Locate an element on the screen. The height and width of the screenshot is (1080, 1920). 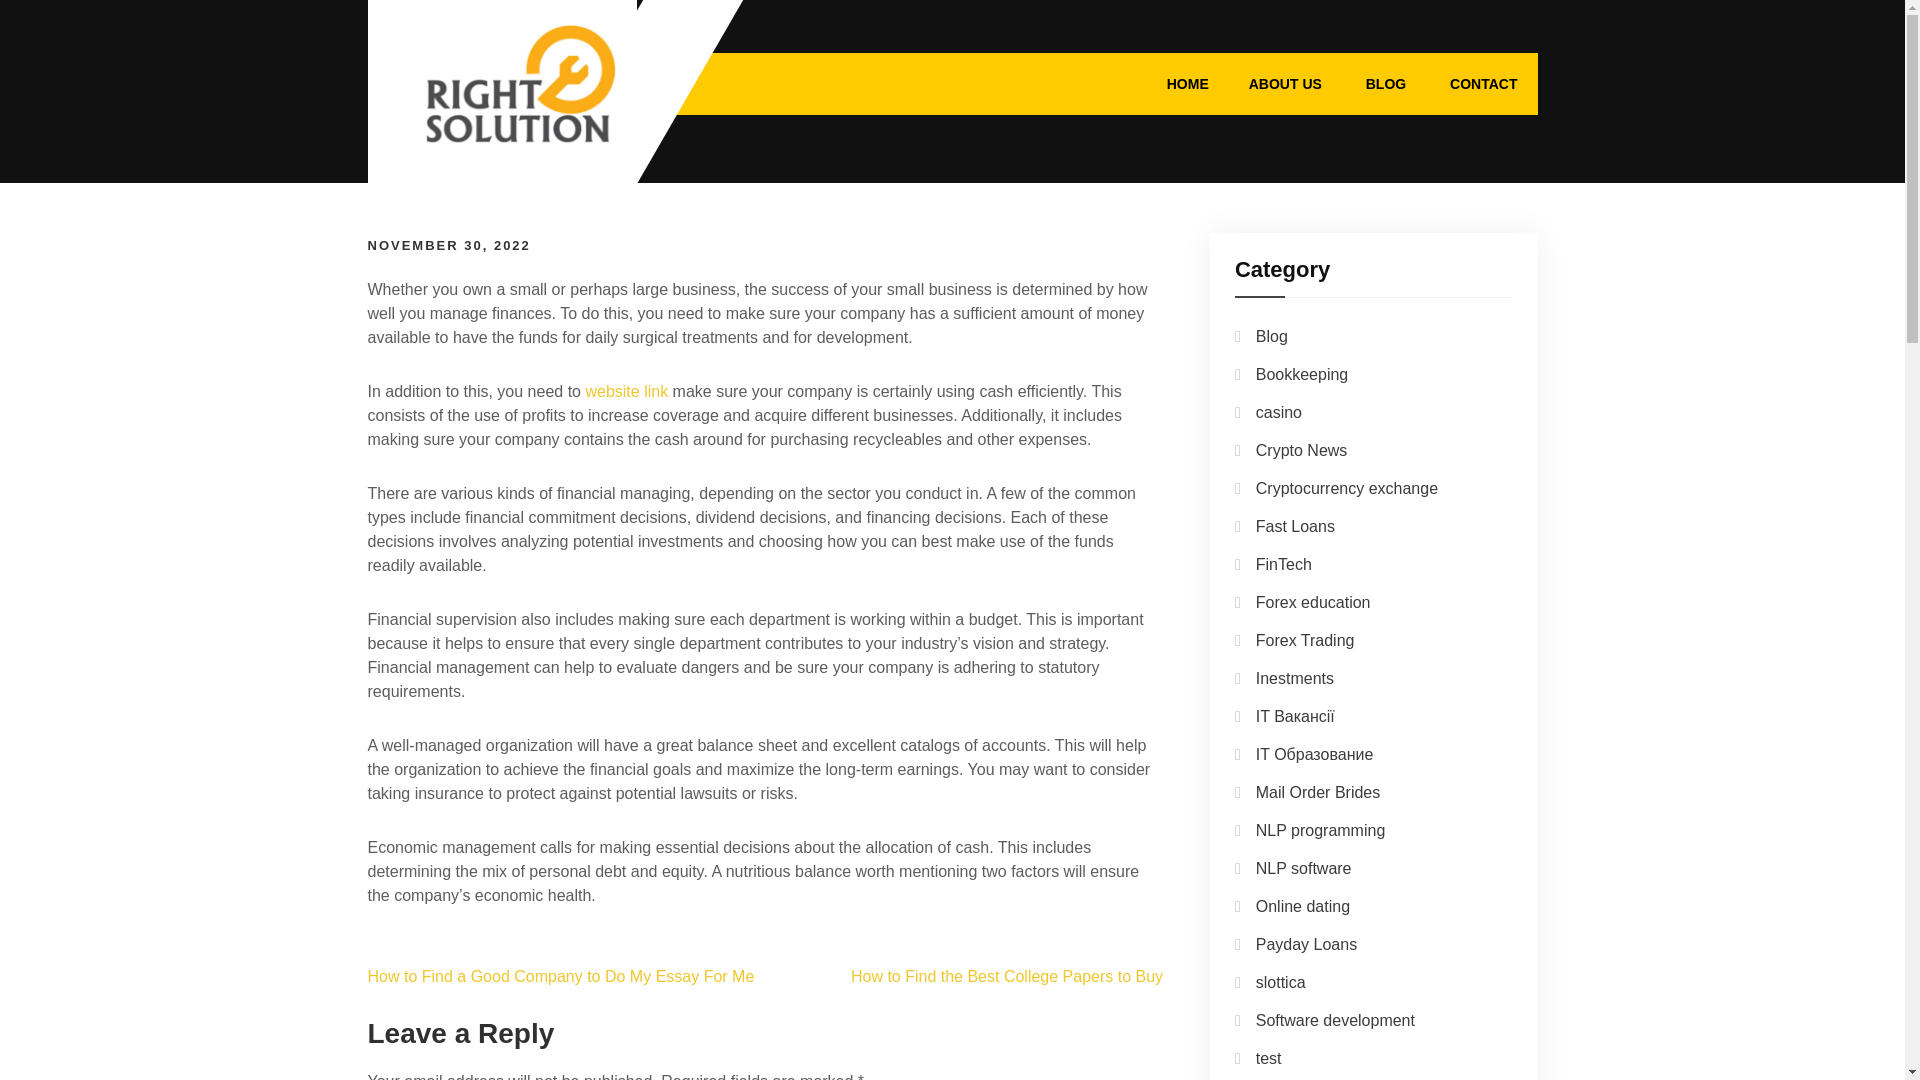
HOME is located at coordinates (1187, 83).